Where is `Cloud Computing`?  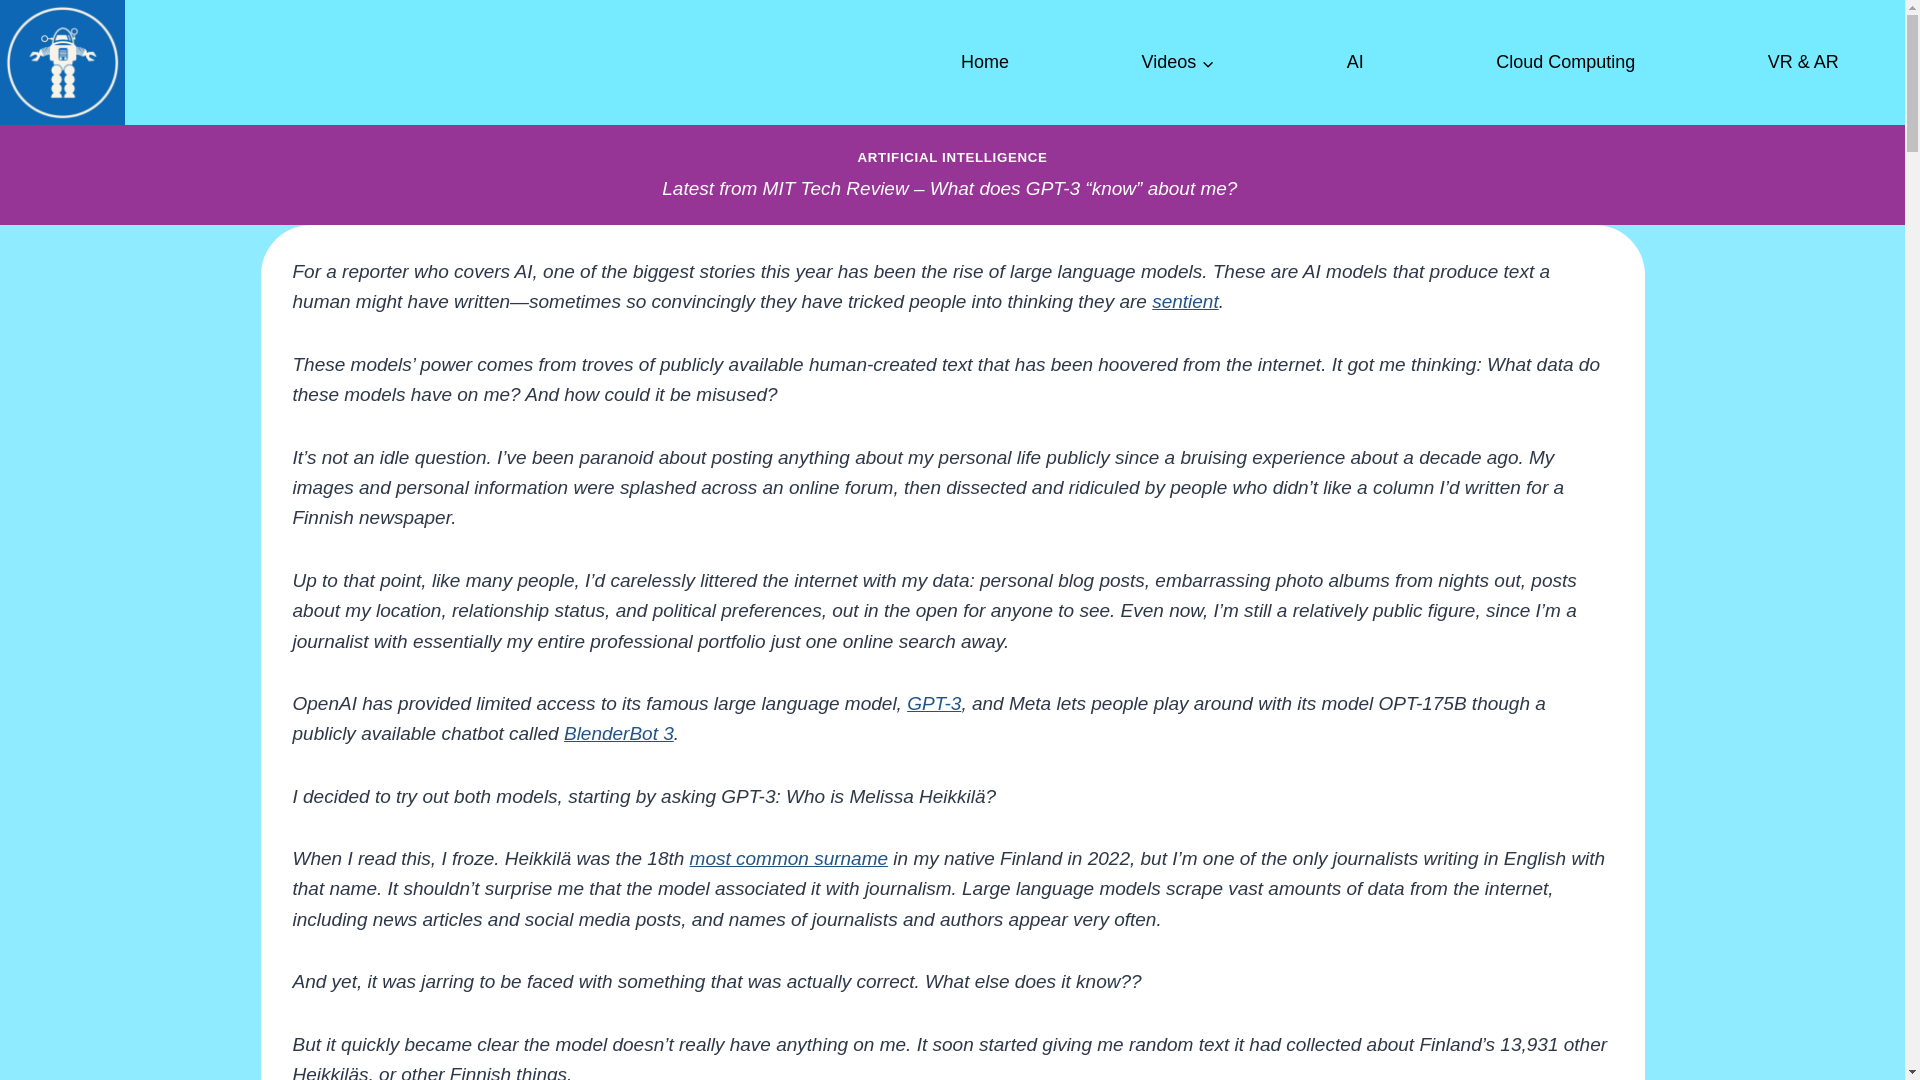 Cloud Computing is located at coordinates (1566, 62).